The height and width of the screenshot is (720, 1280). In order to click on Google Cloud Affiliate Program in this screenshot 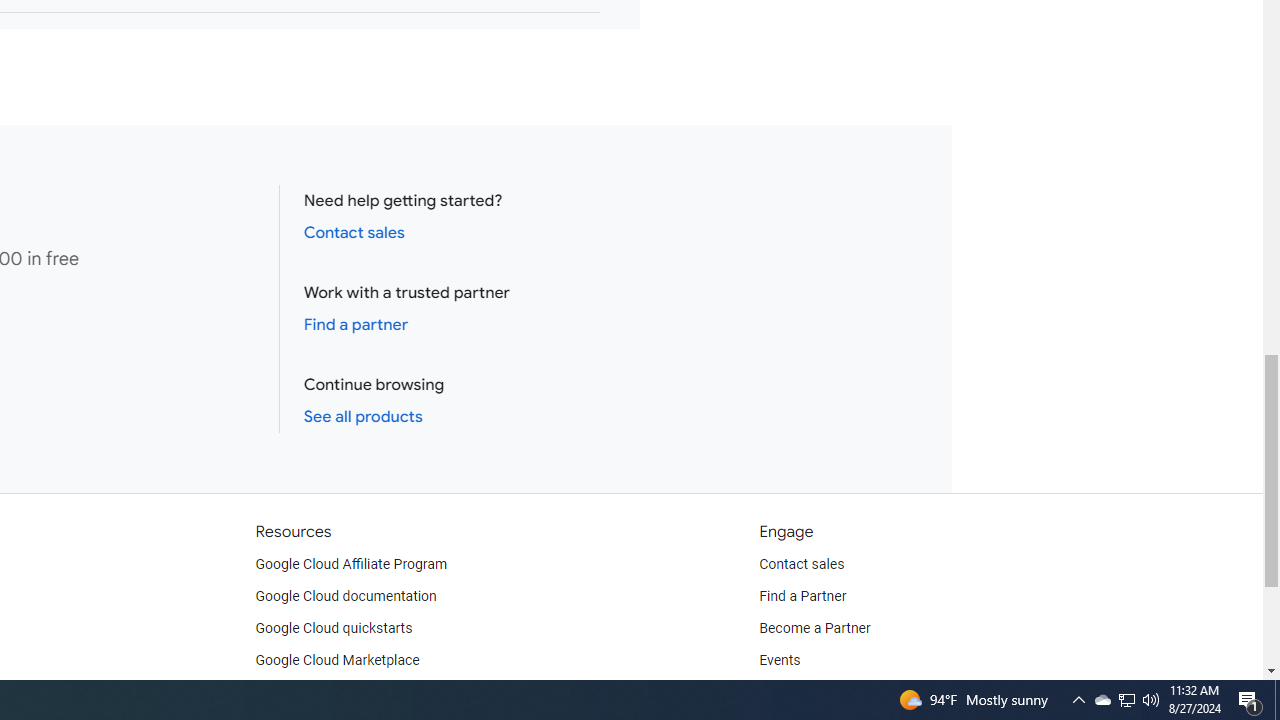, I will do `click(351, 564)`.